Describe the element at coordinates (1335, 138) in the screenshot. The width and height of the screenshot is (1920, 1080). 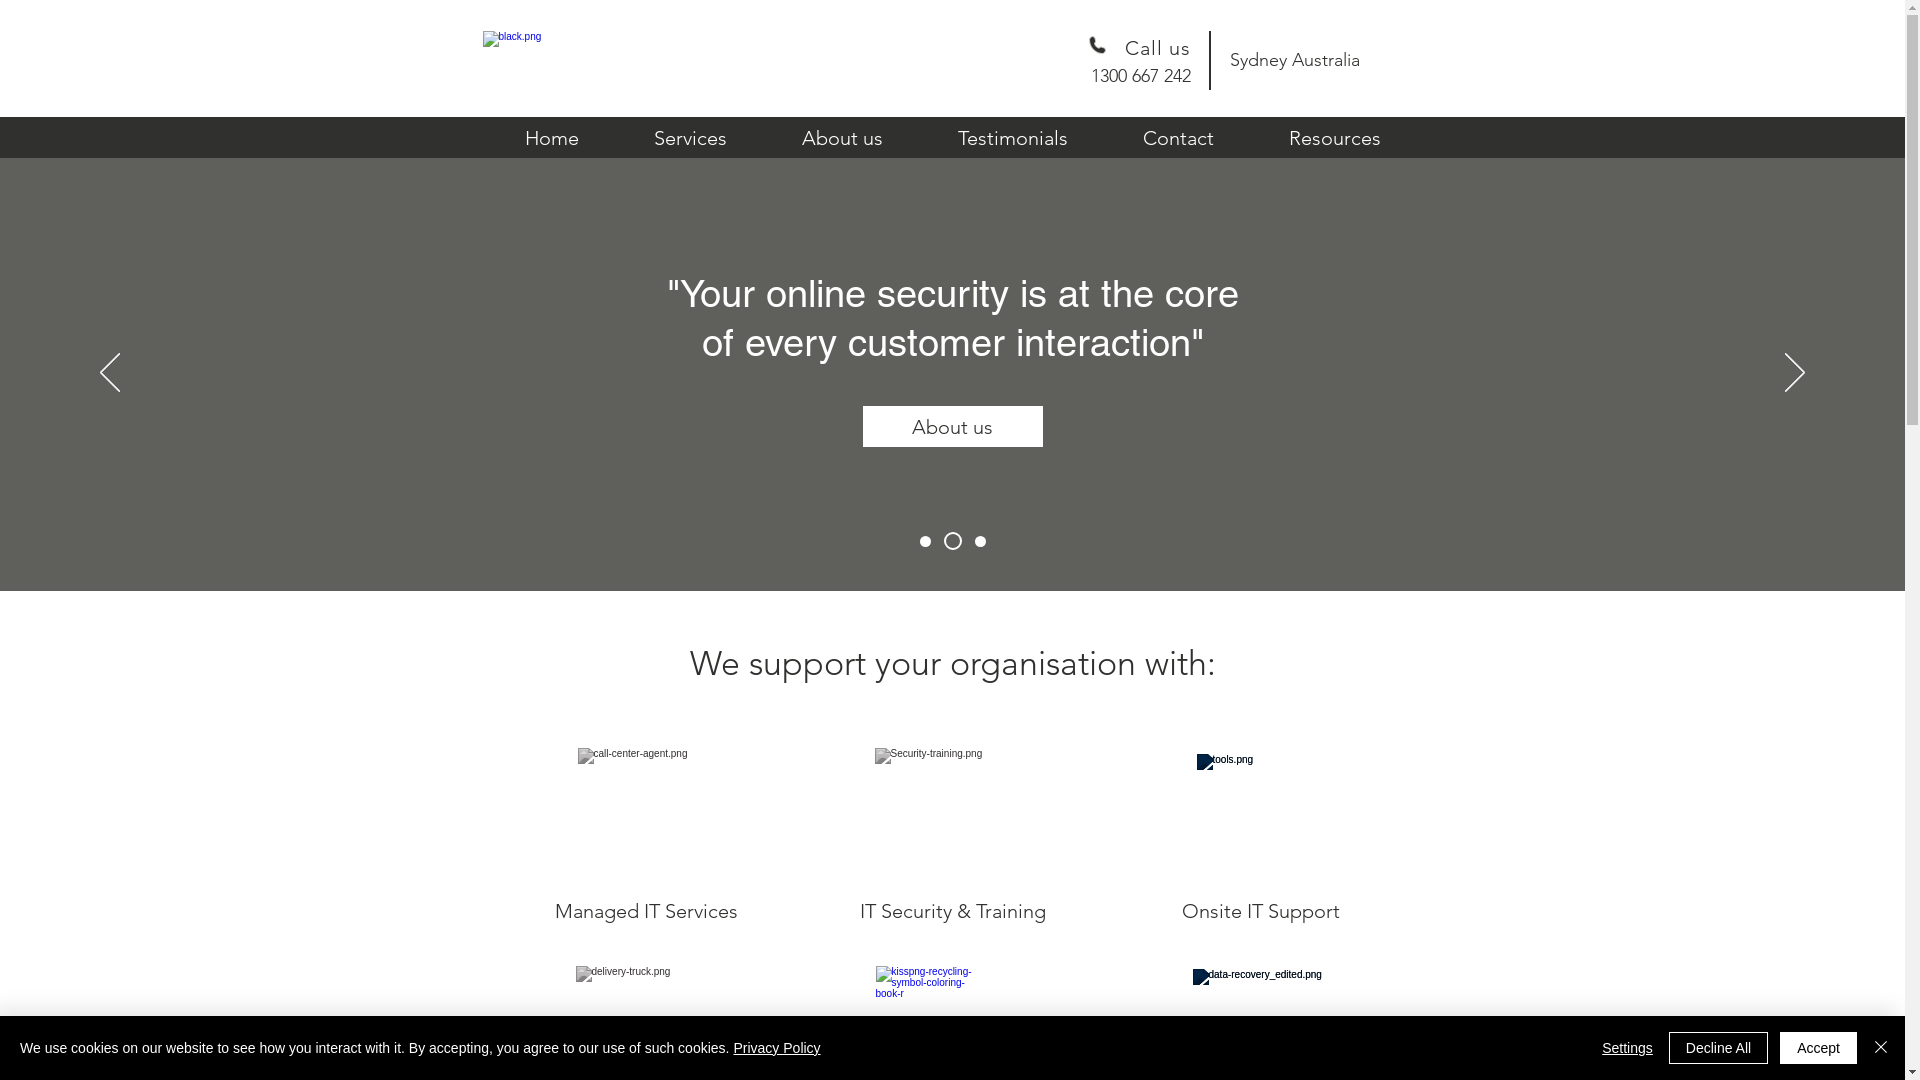
I see `Resources` at that location.